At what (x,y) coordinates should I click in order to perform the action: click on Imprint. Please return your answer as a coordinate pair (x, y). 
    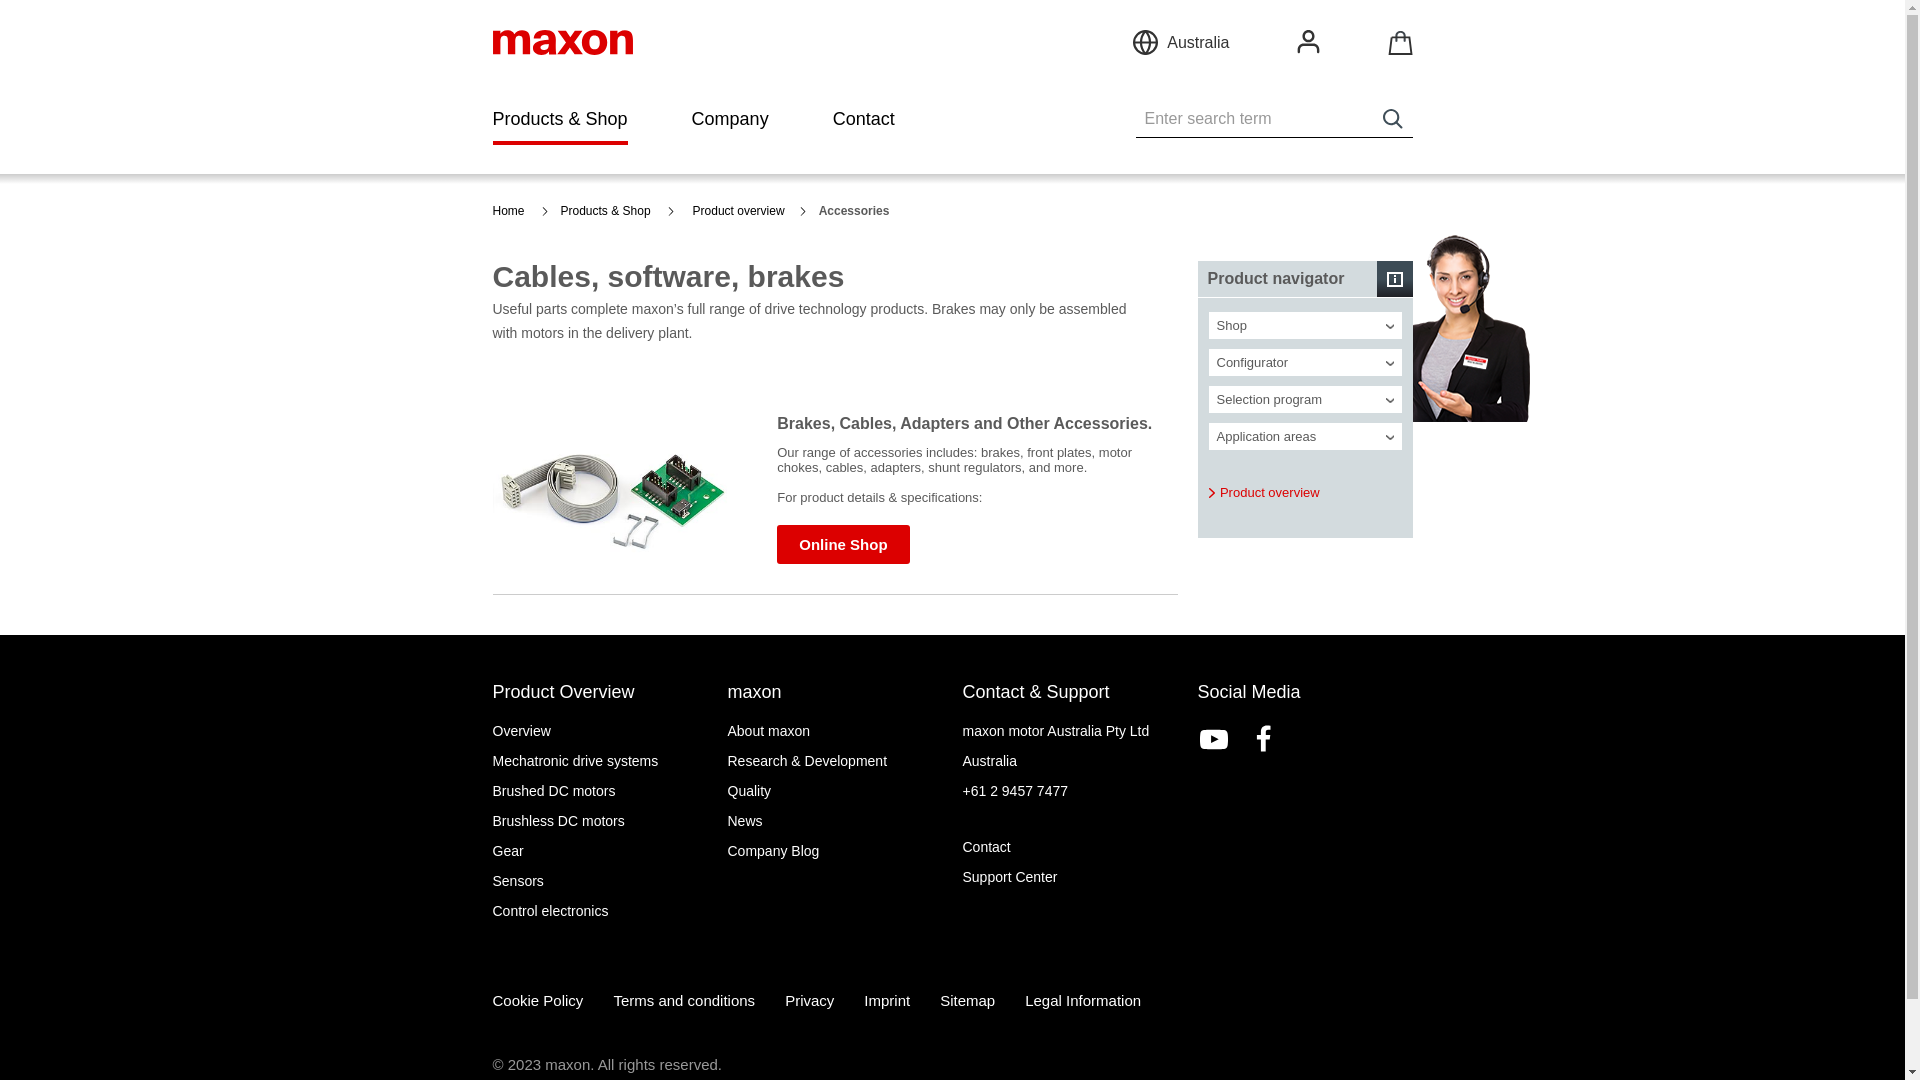
    Looking at the image, I should click on (887, 1000).